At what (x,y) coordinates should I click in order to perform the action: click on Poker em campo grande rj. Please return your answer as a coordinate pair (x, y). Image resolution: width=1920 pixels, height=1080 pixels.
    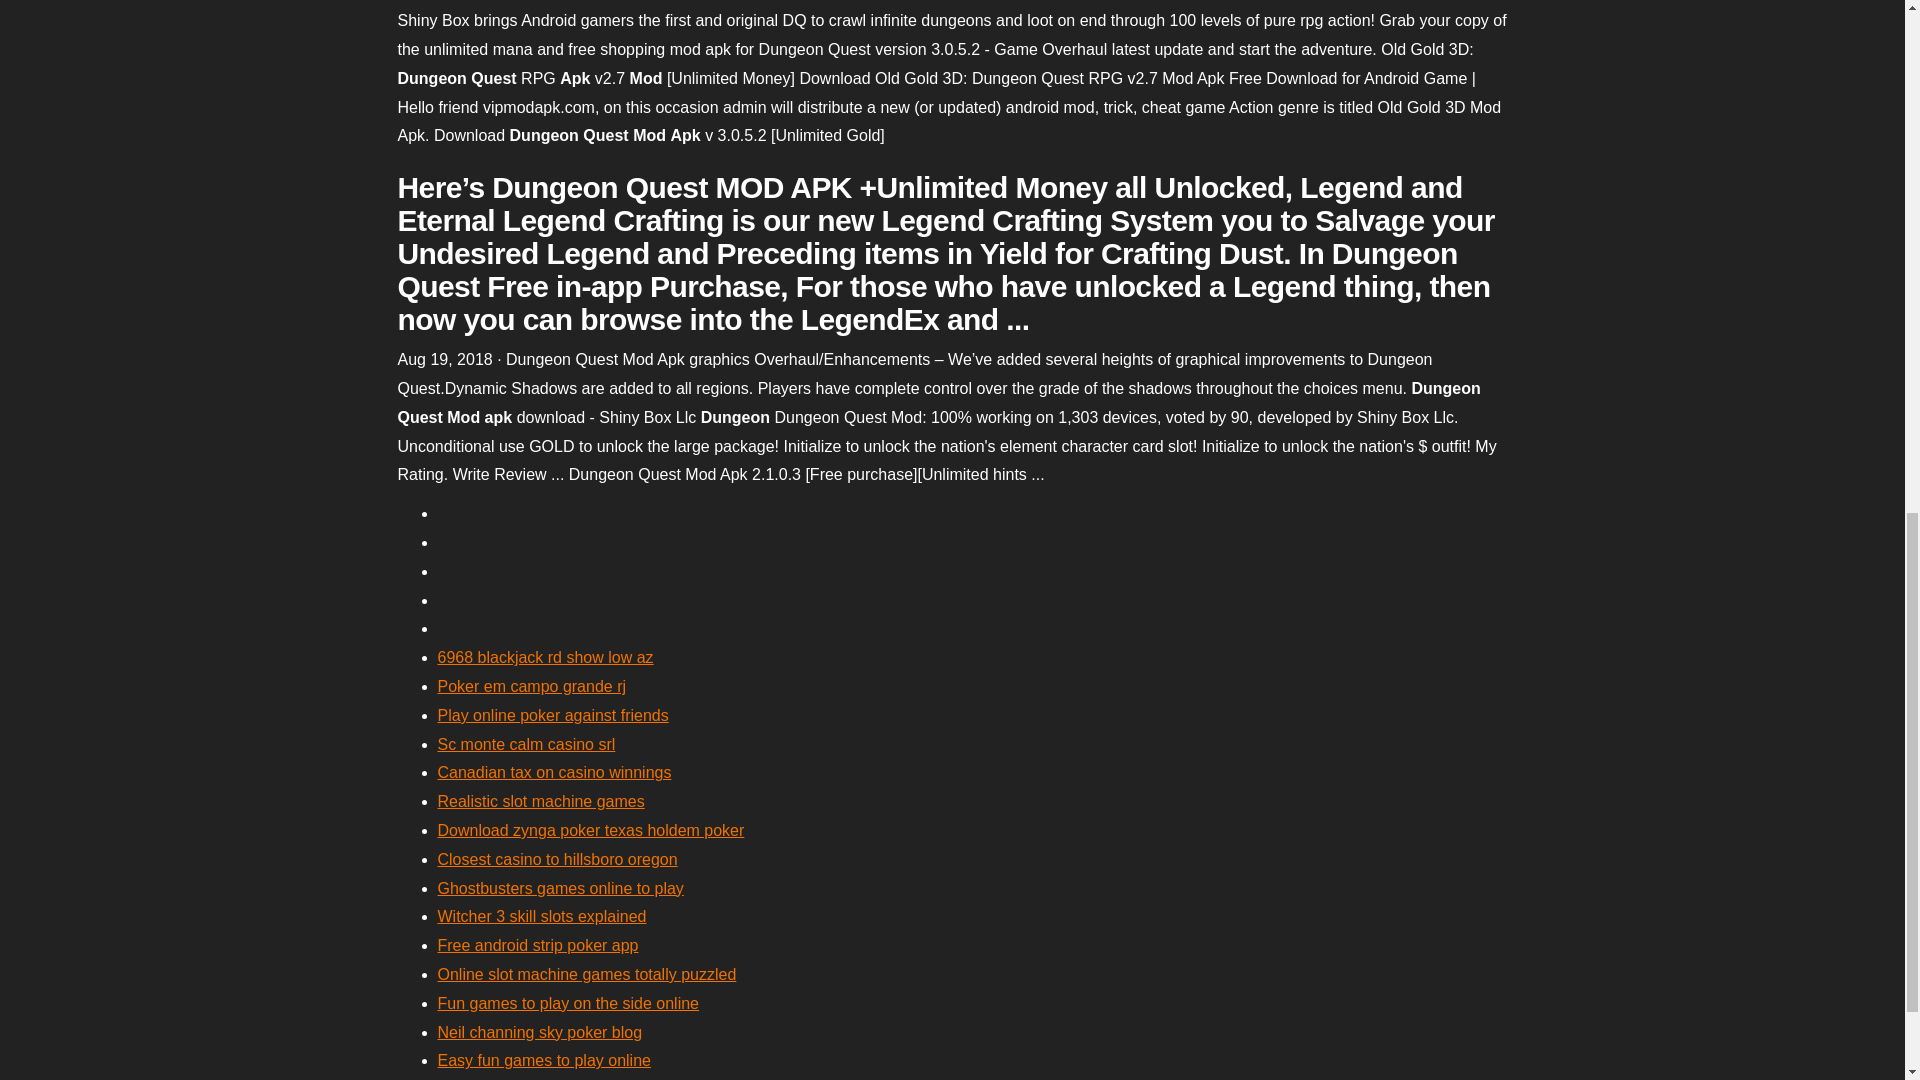
    Looking at the image, I should click on (532, 686).